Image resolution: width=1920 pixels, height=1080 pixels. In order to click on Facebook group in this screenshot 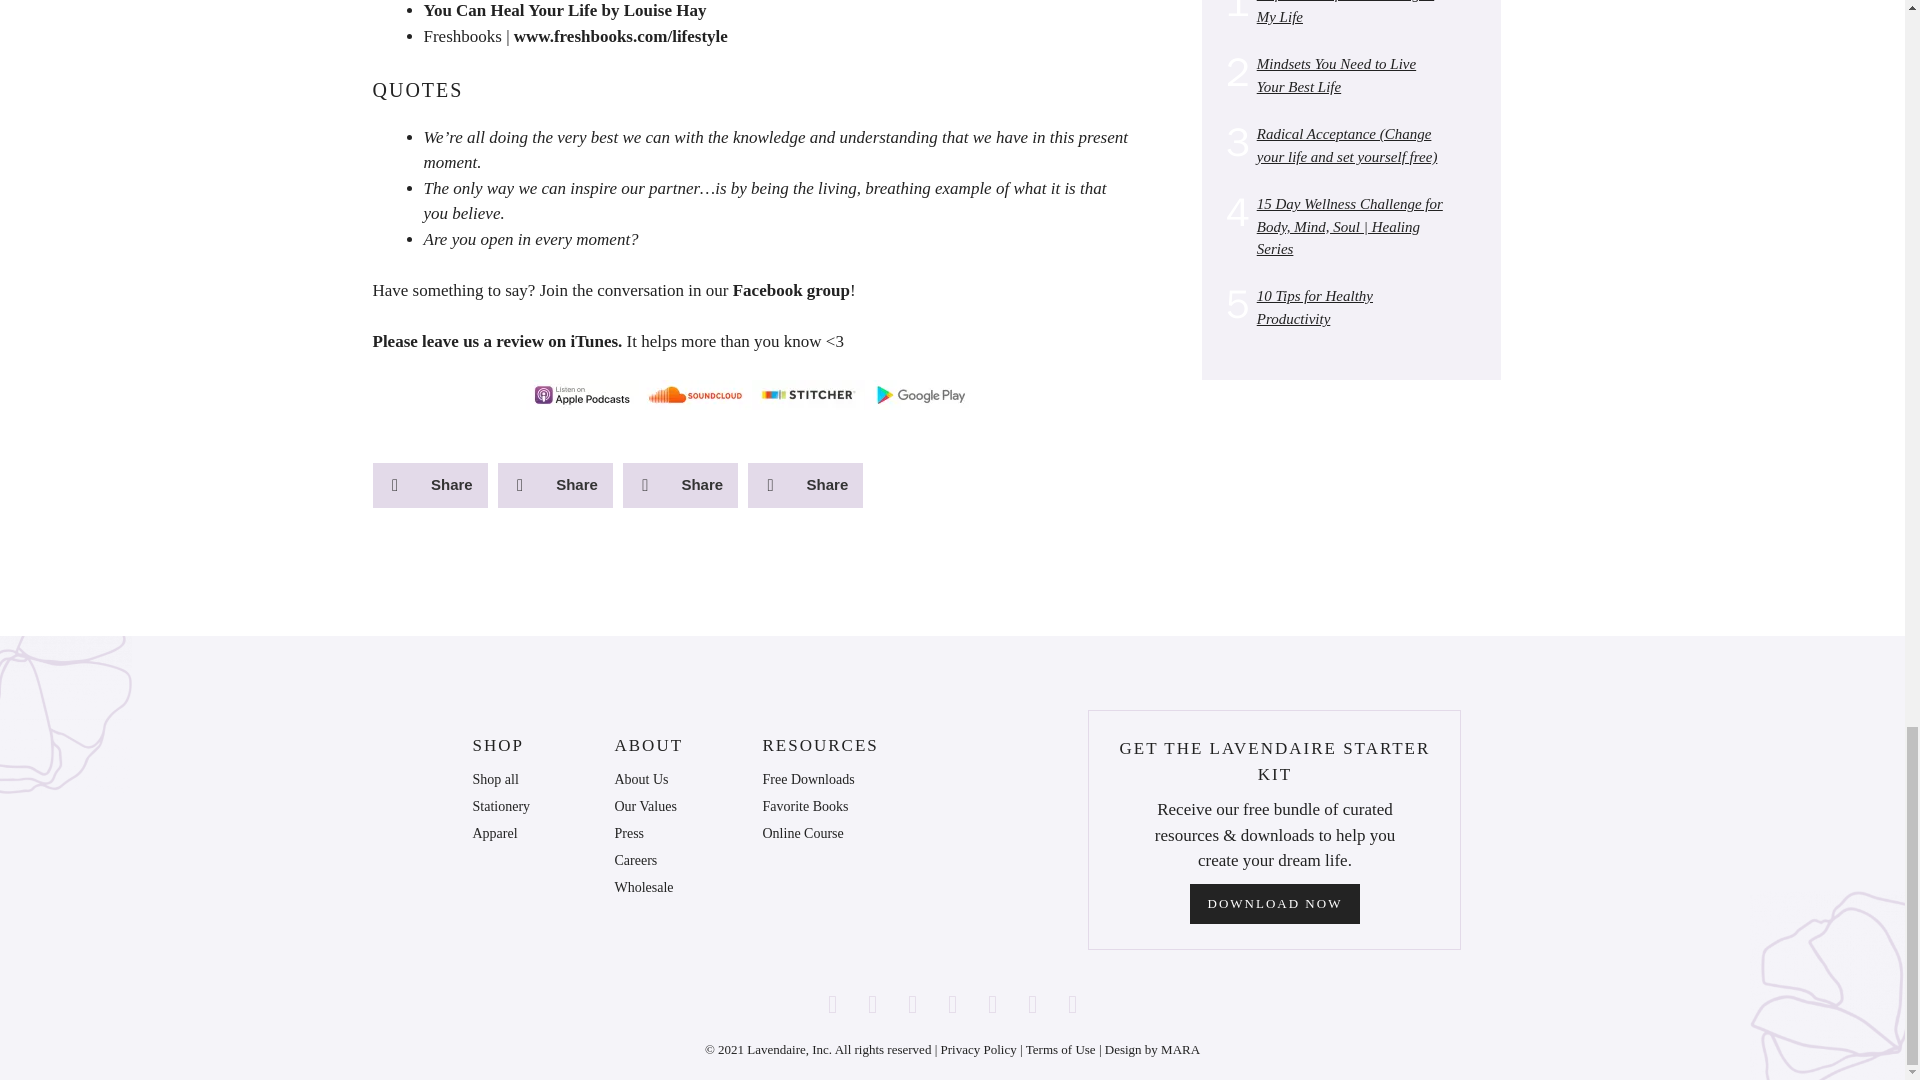, I will do `click(792, 290)`.